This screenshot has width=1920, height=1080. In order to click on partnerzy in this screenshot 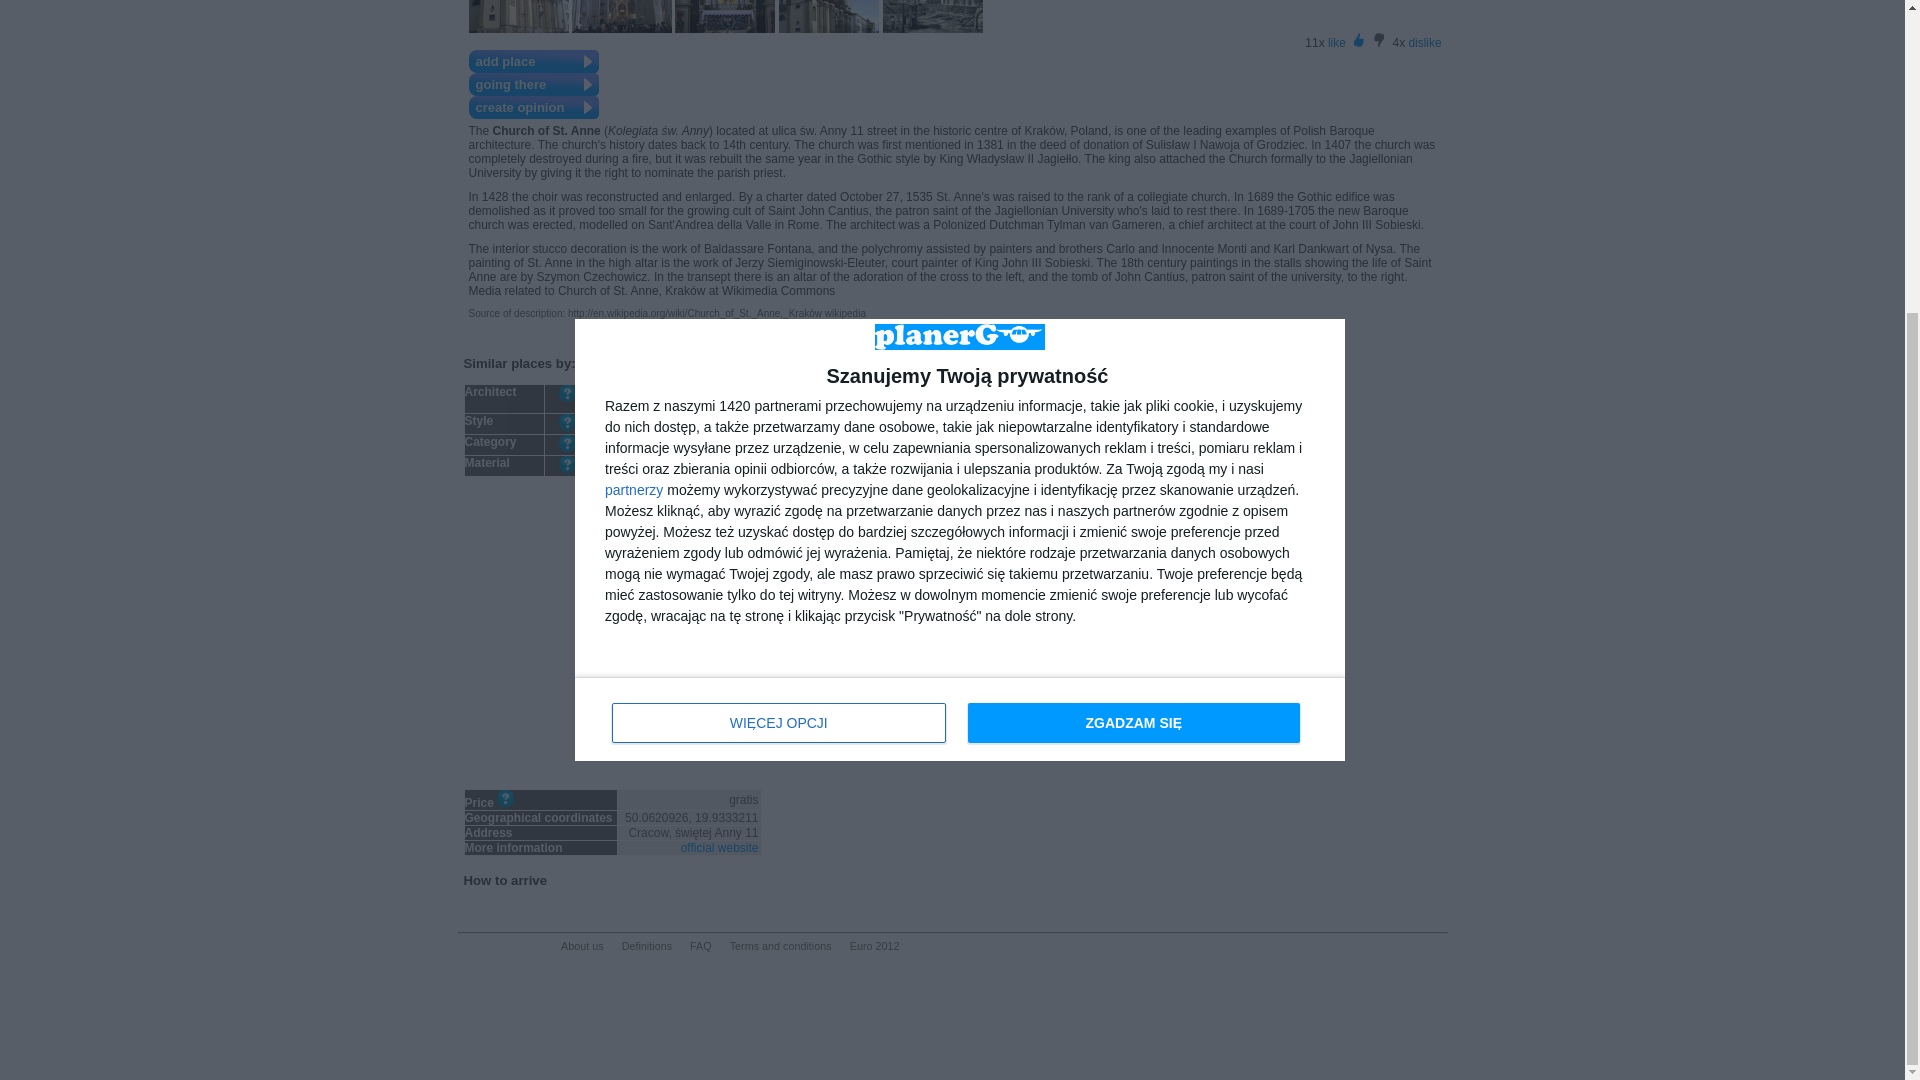, I will do `click(633, 62)`.